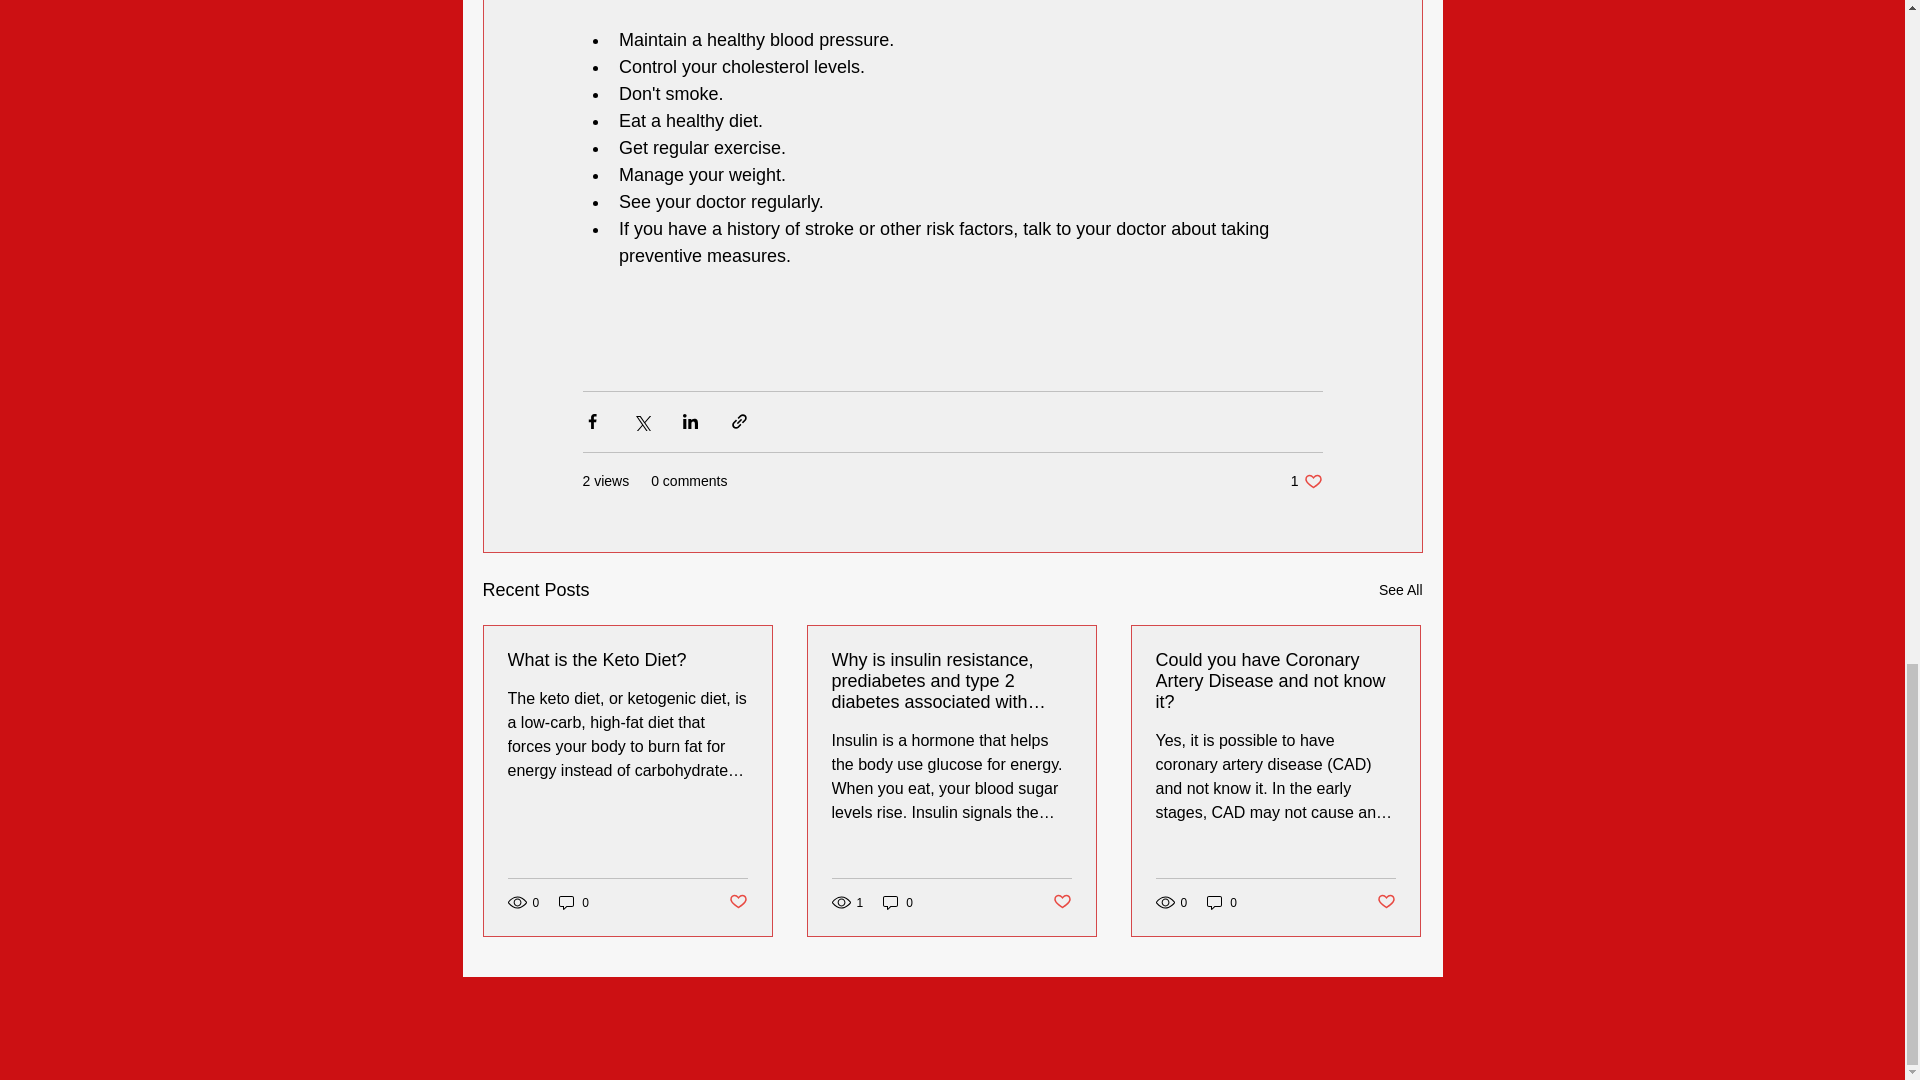 The height and width of the screenshot is (1080, 1920). I want to click on Could you have Coronary Artery Disease and not know it?, so click(1306, 480).